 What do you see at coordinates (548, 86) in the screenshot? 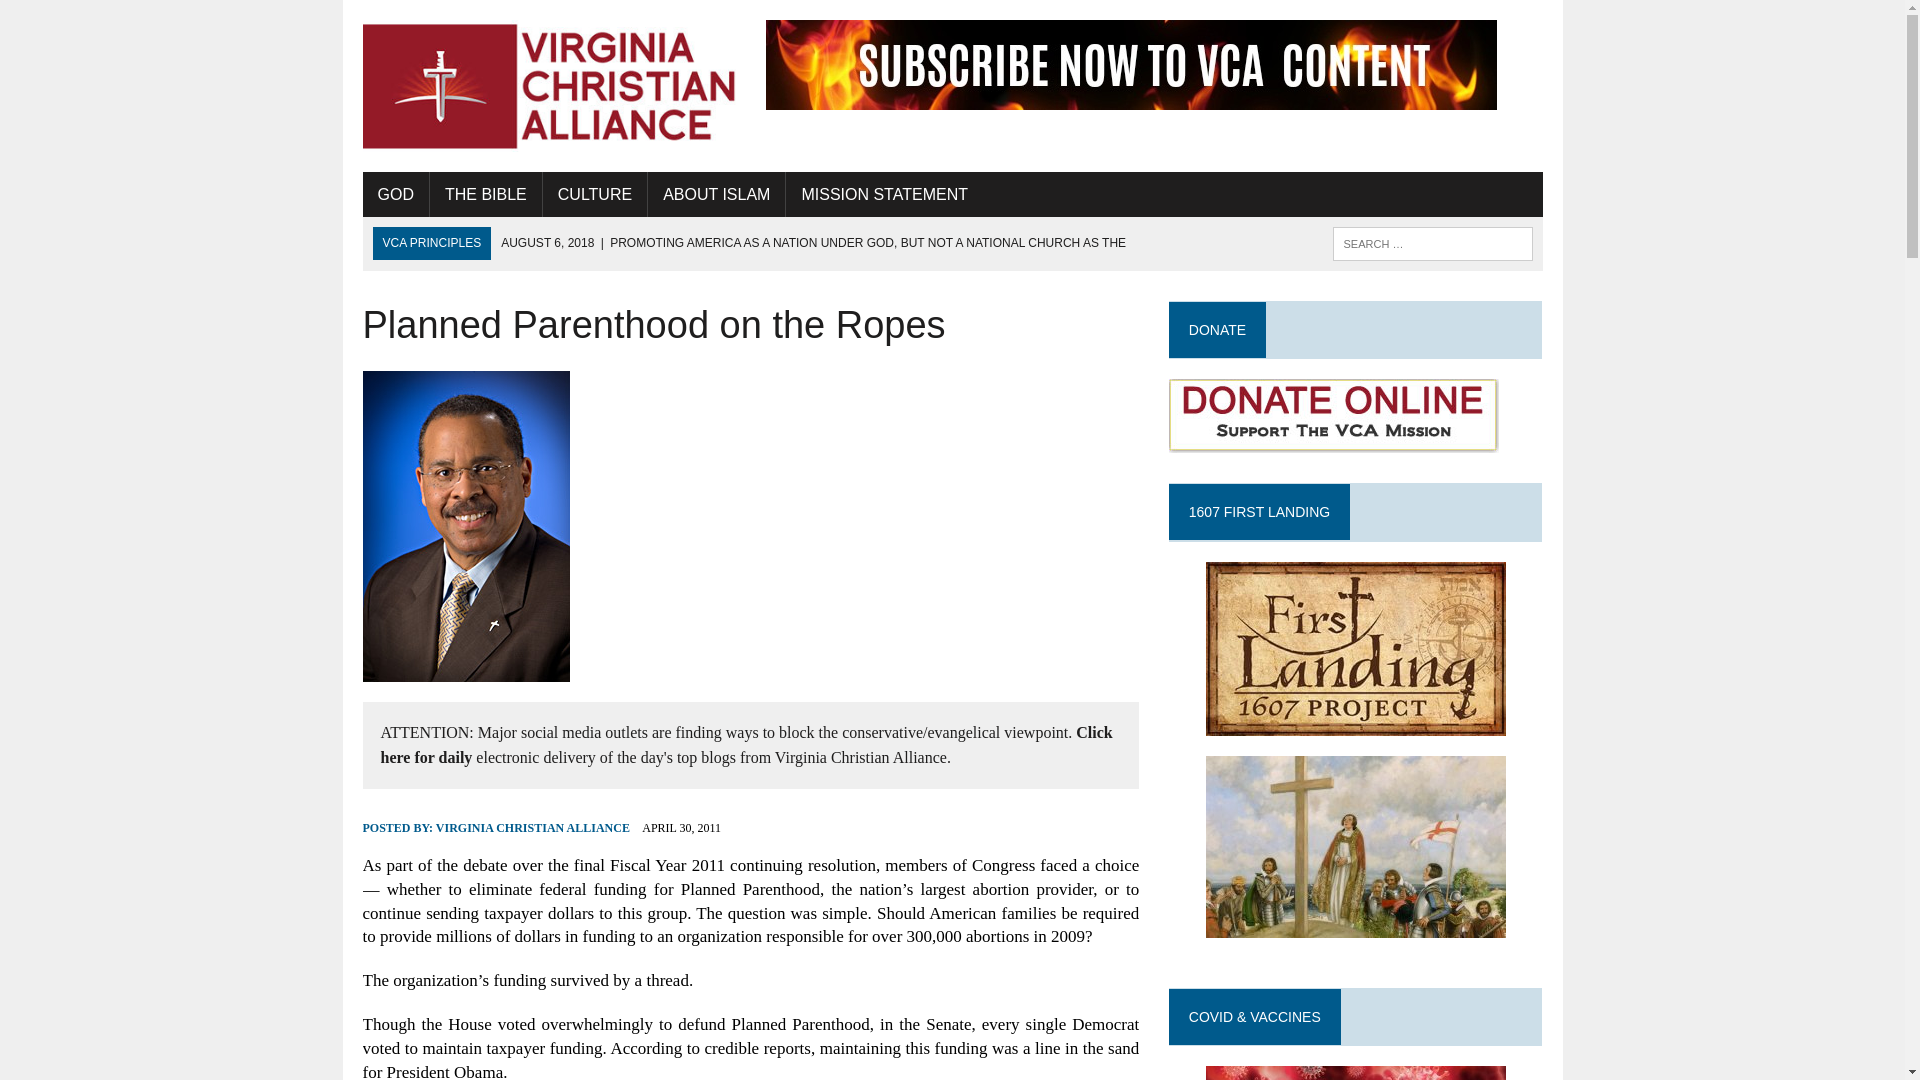
I see `Virginia Christian Alliance` at bounding box center [548, 86].